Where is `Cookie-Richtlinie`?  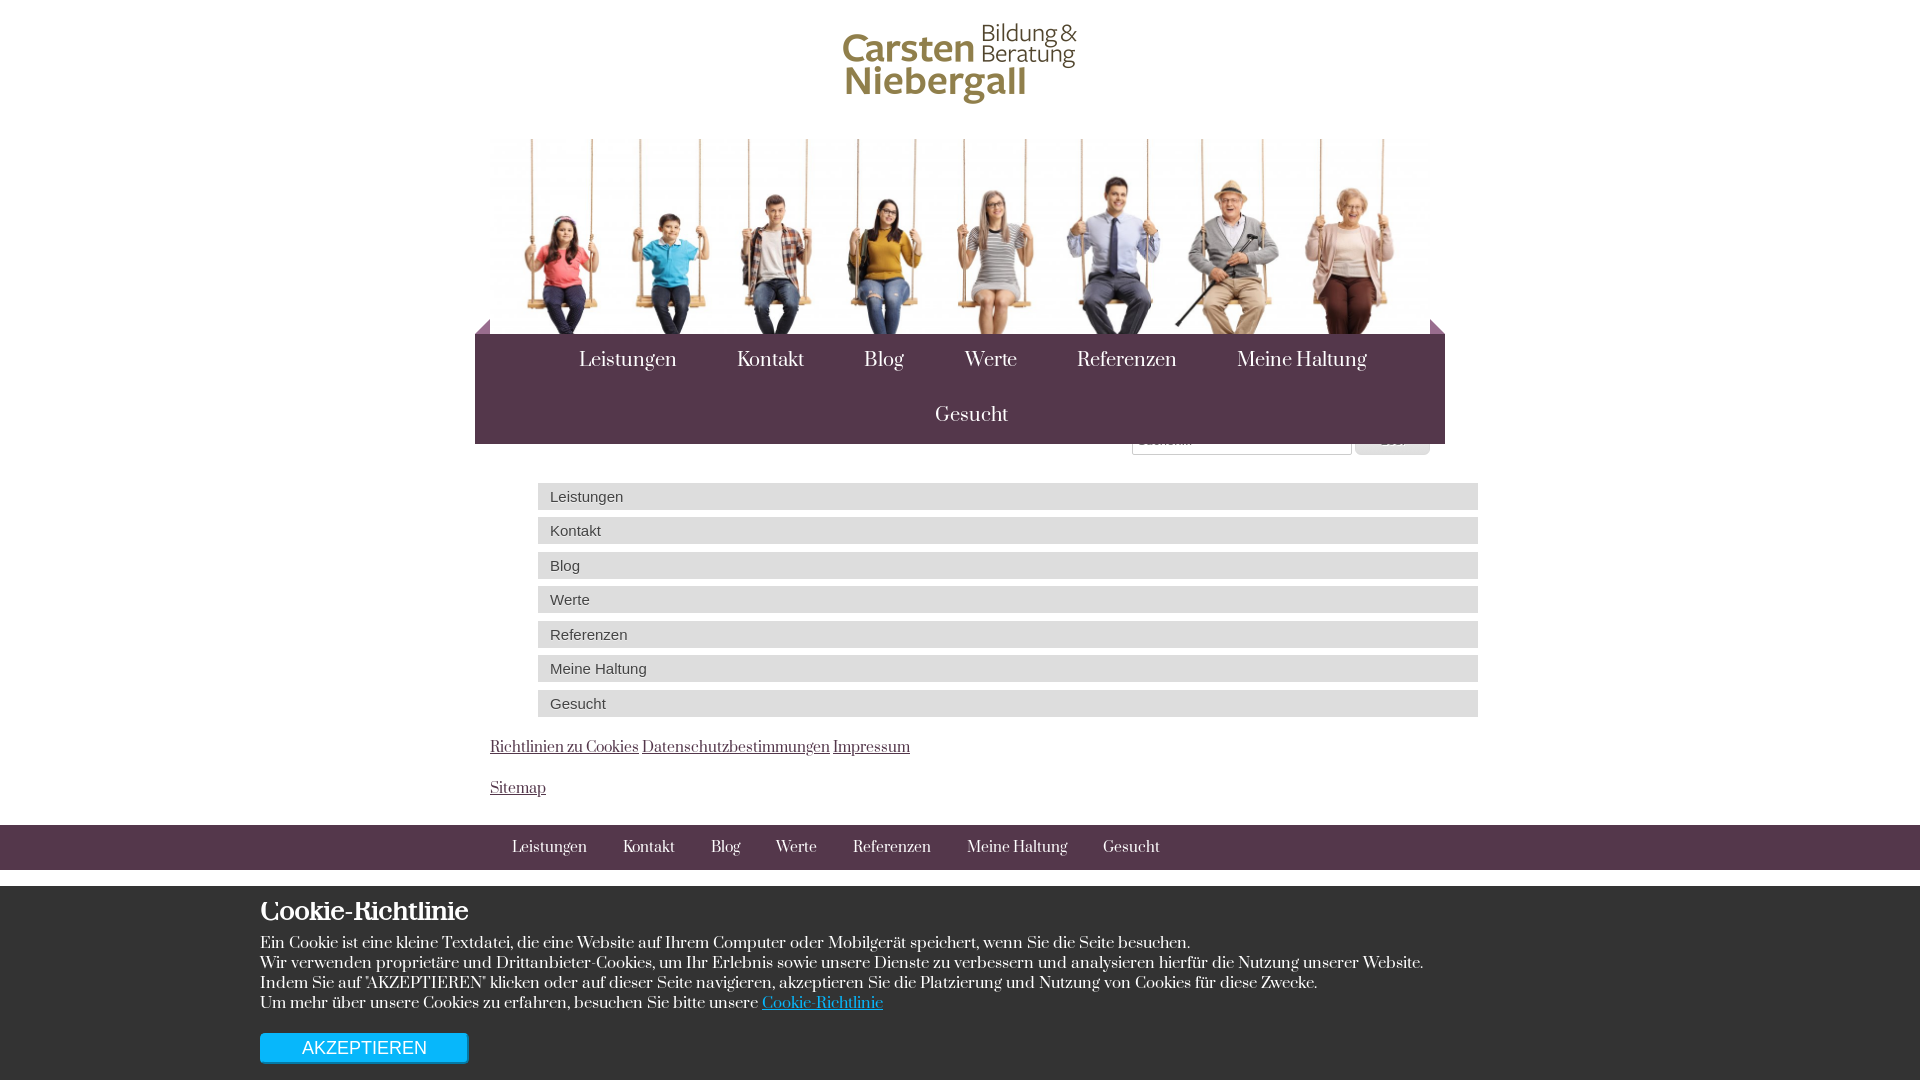
Cookie-Richtlinie is located at coordinates (822, 1003).